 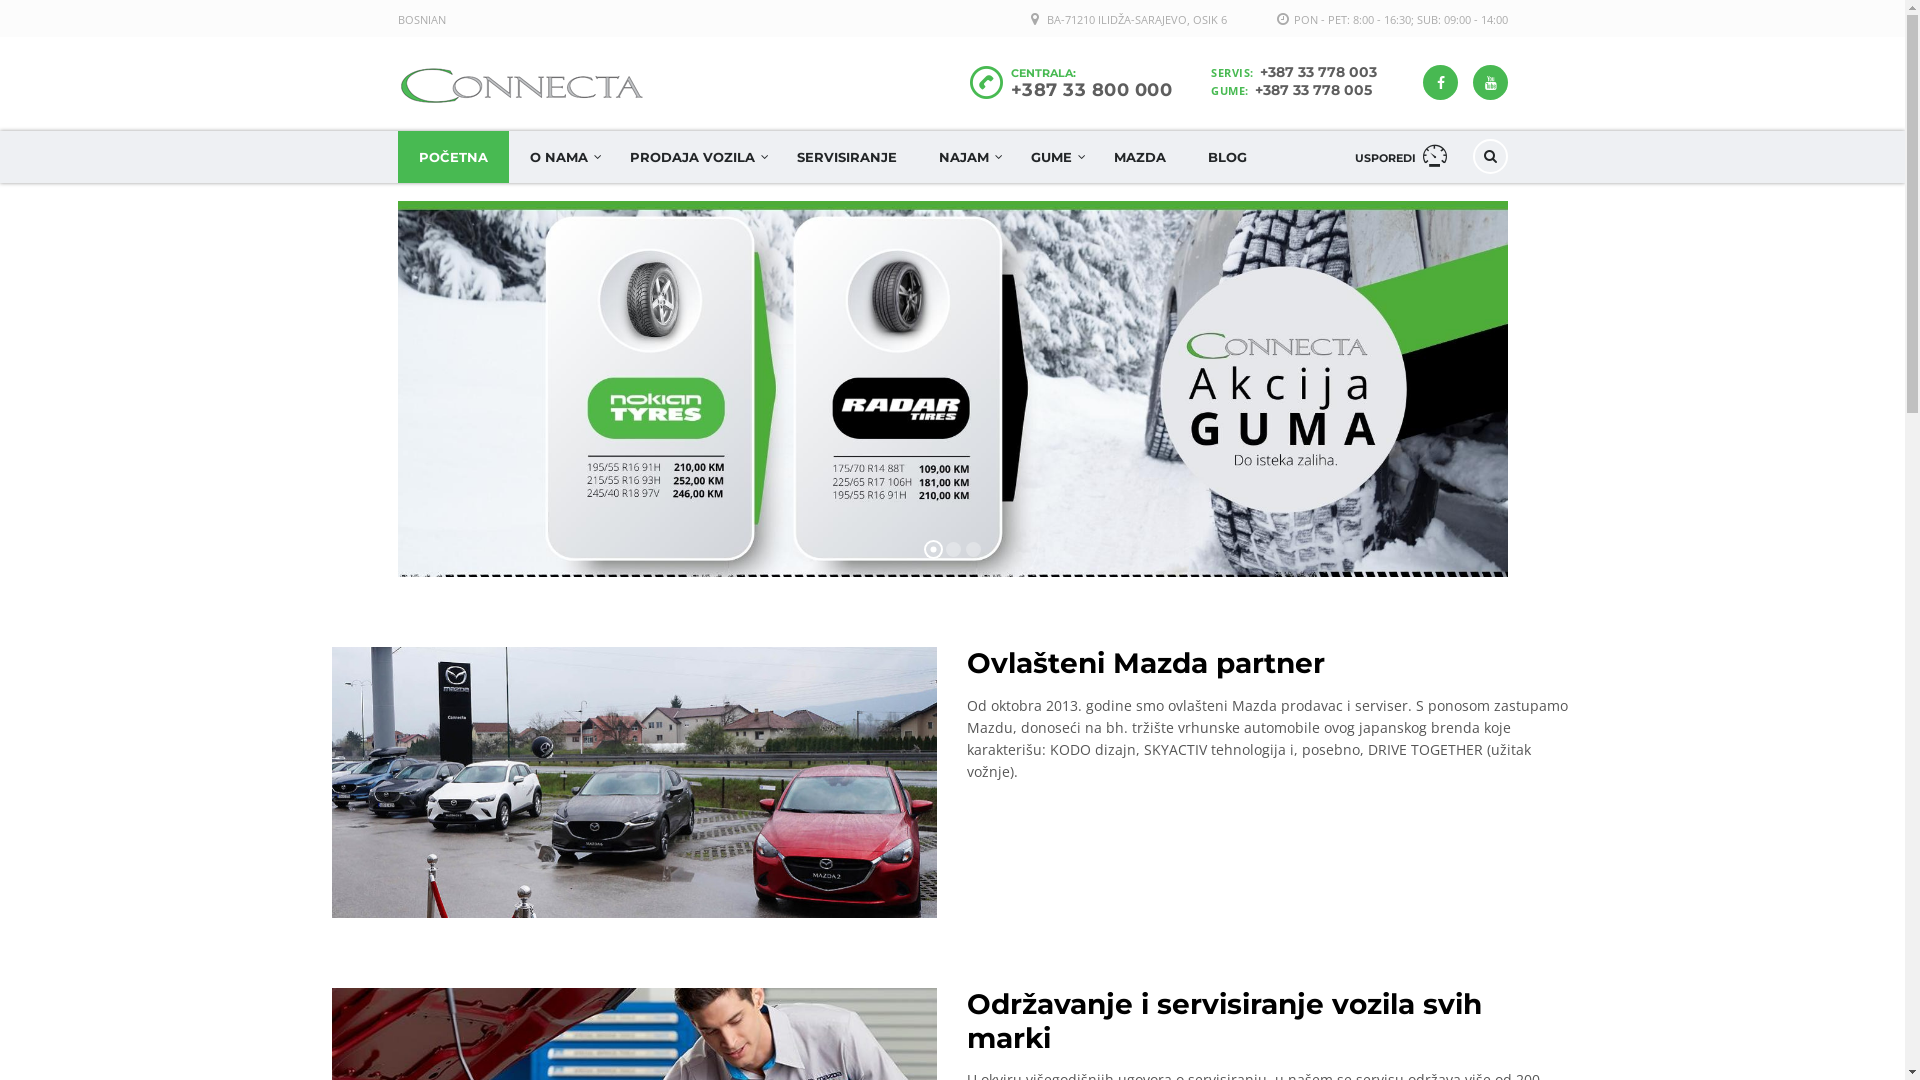 What do you see at coordinates (964, 157) in the screenshot?
I see `NAJAM` at bounding box center [964, 157].